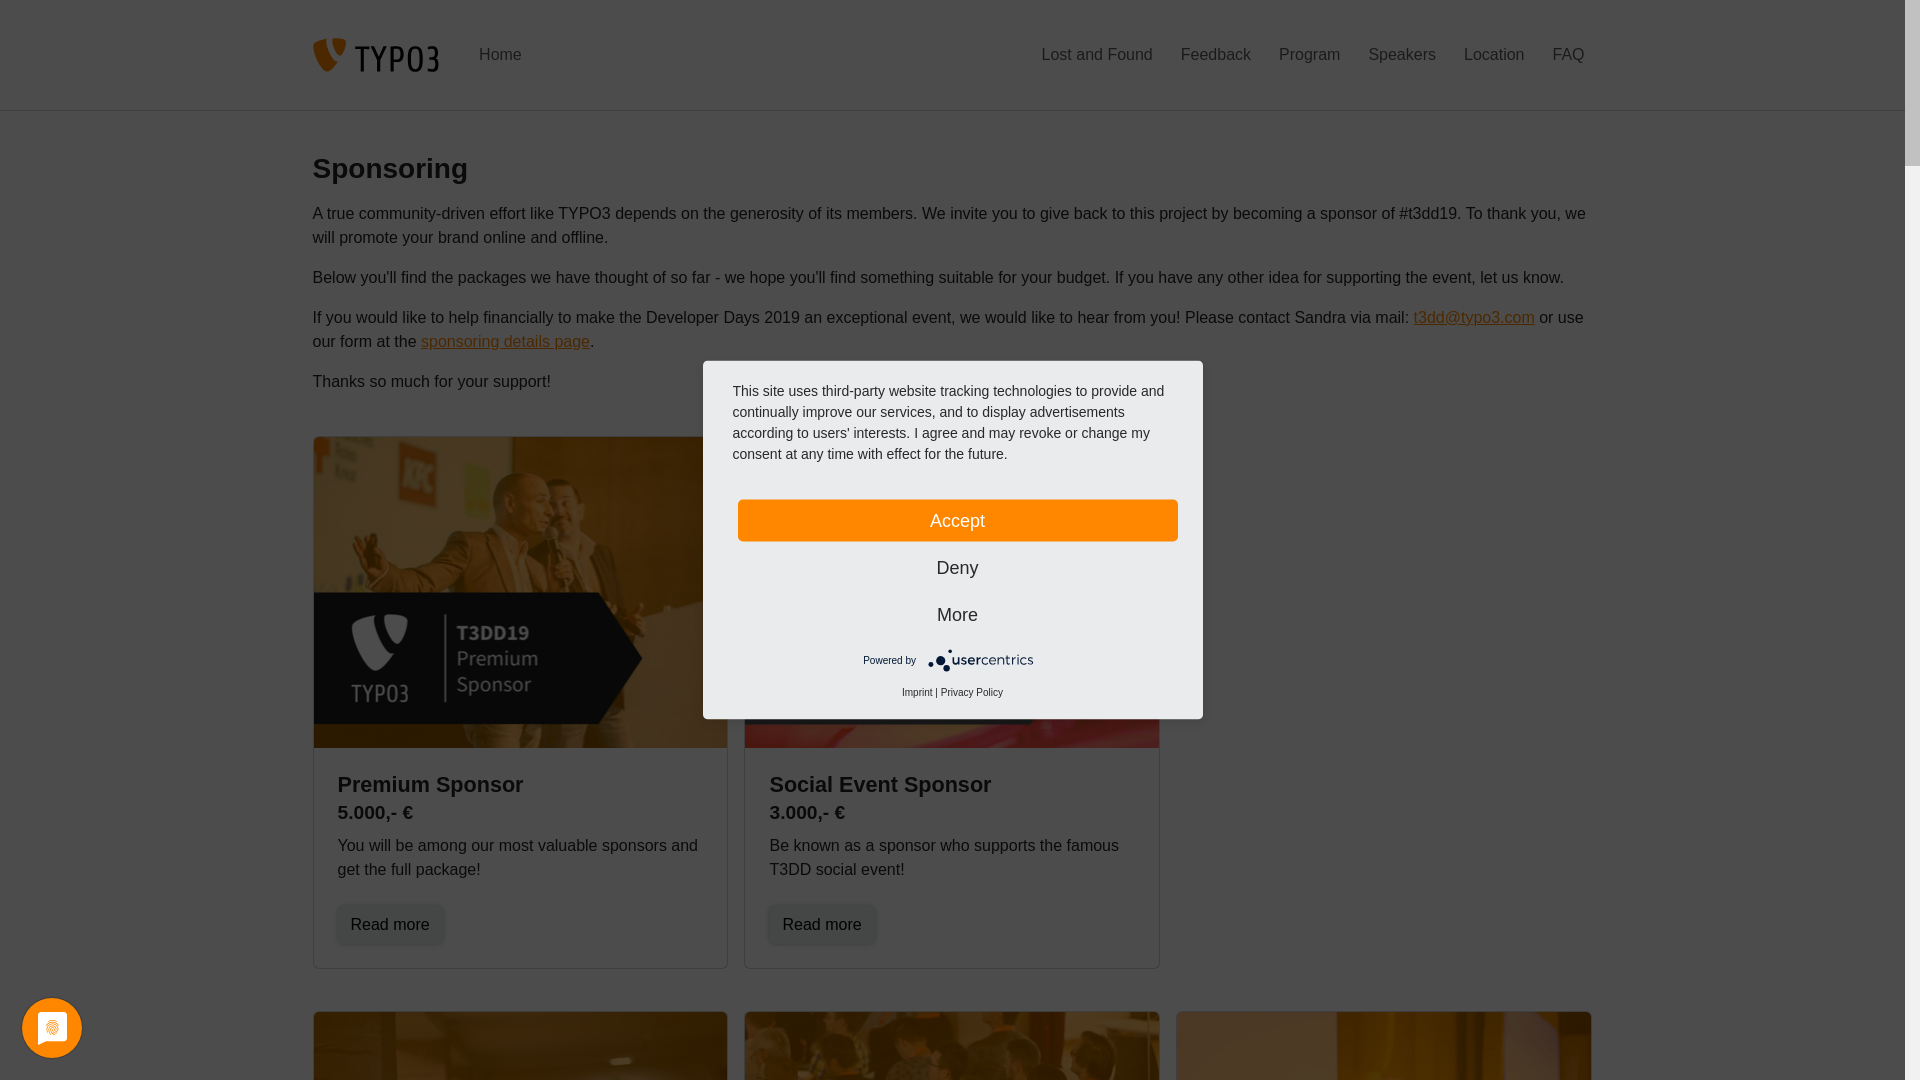 The width and height of the screenshot is (1920, 1080). What do you see at coordinates (504, 340) in the screenshot?
I see `sponsoring details page` at bounding box center [504, 340].